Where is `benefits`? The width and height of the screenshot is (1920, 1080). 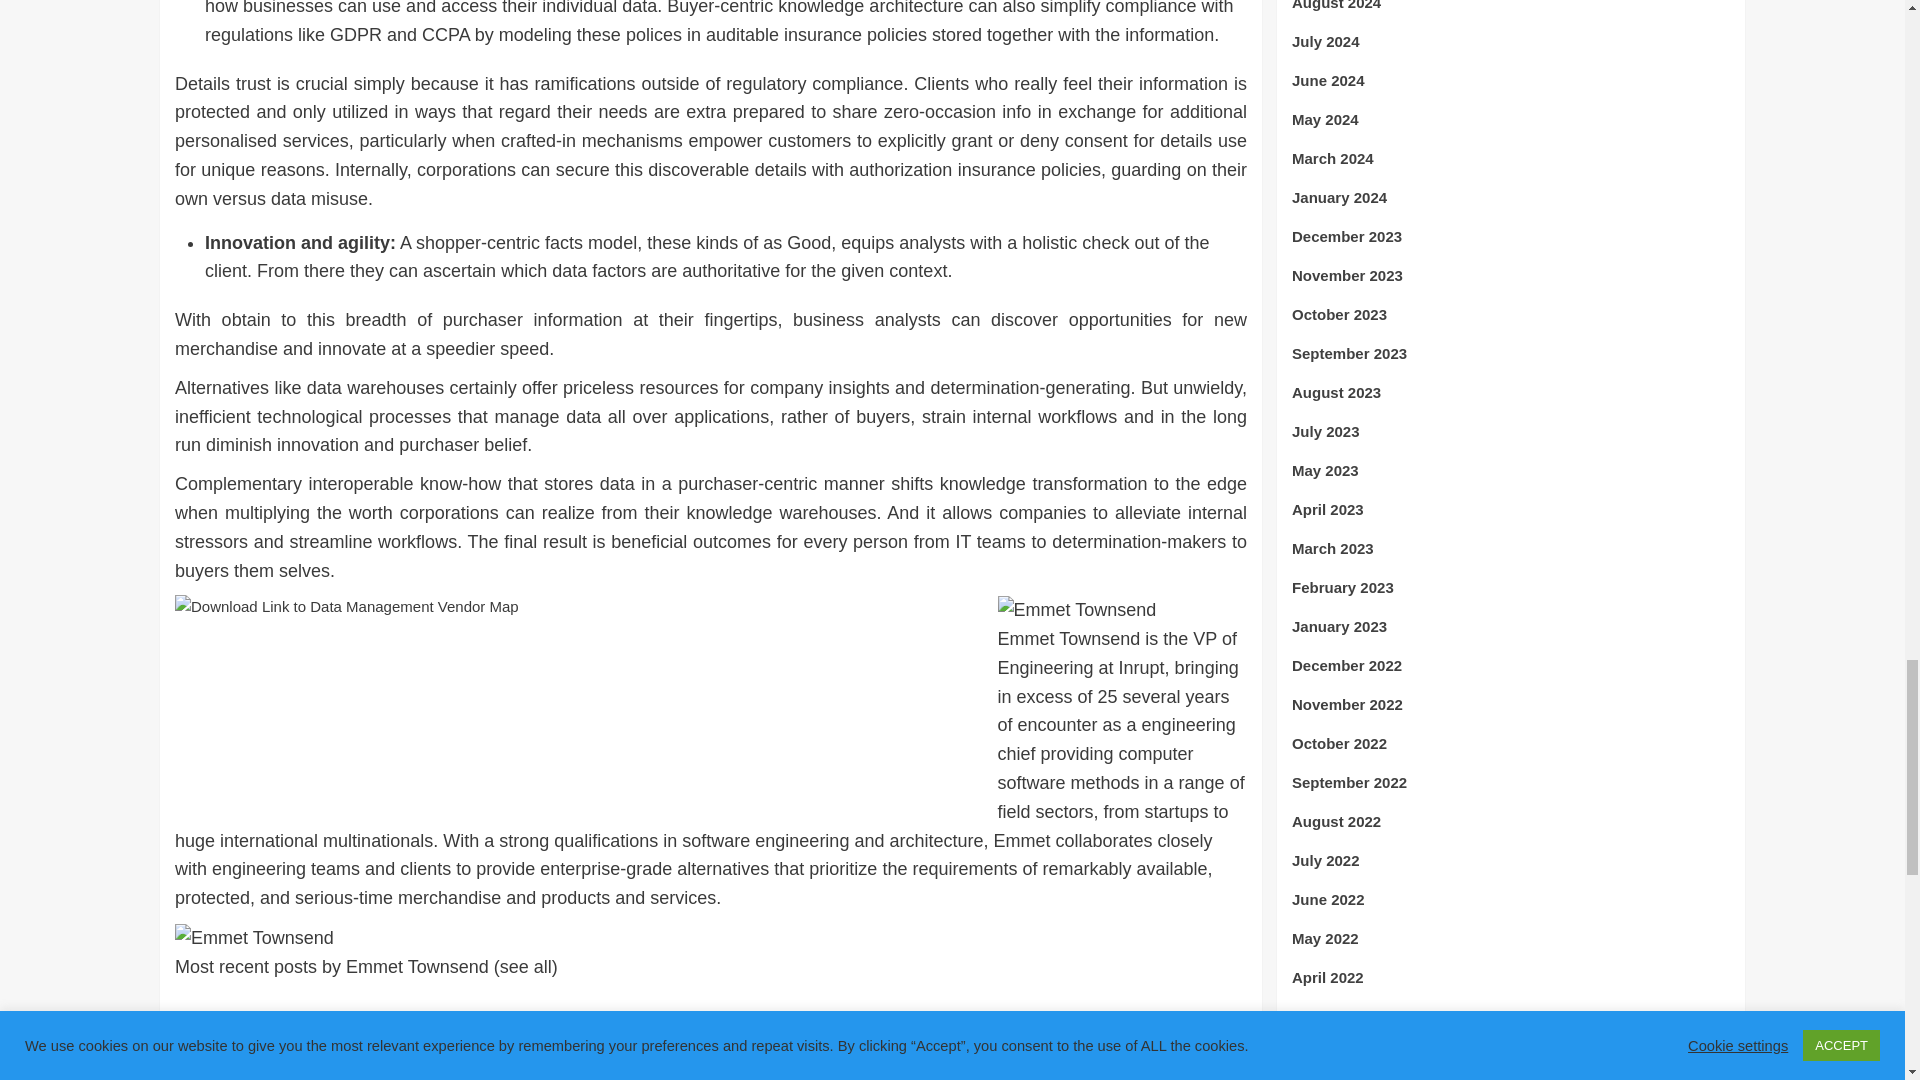
benefits is located at coordinates (236, 1016).